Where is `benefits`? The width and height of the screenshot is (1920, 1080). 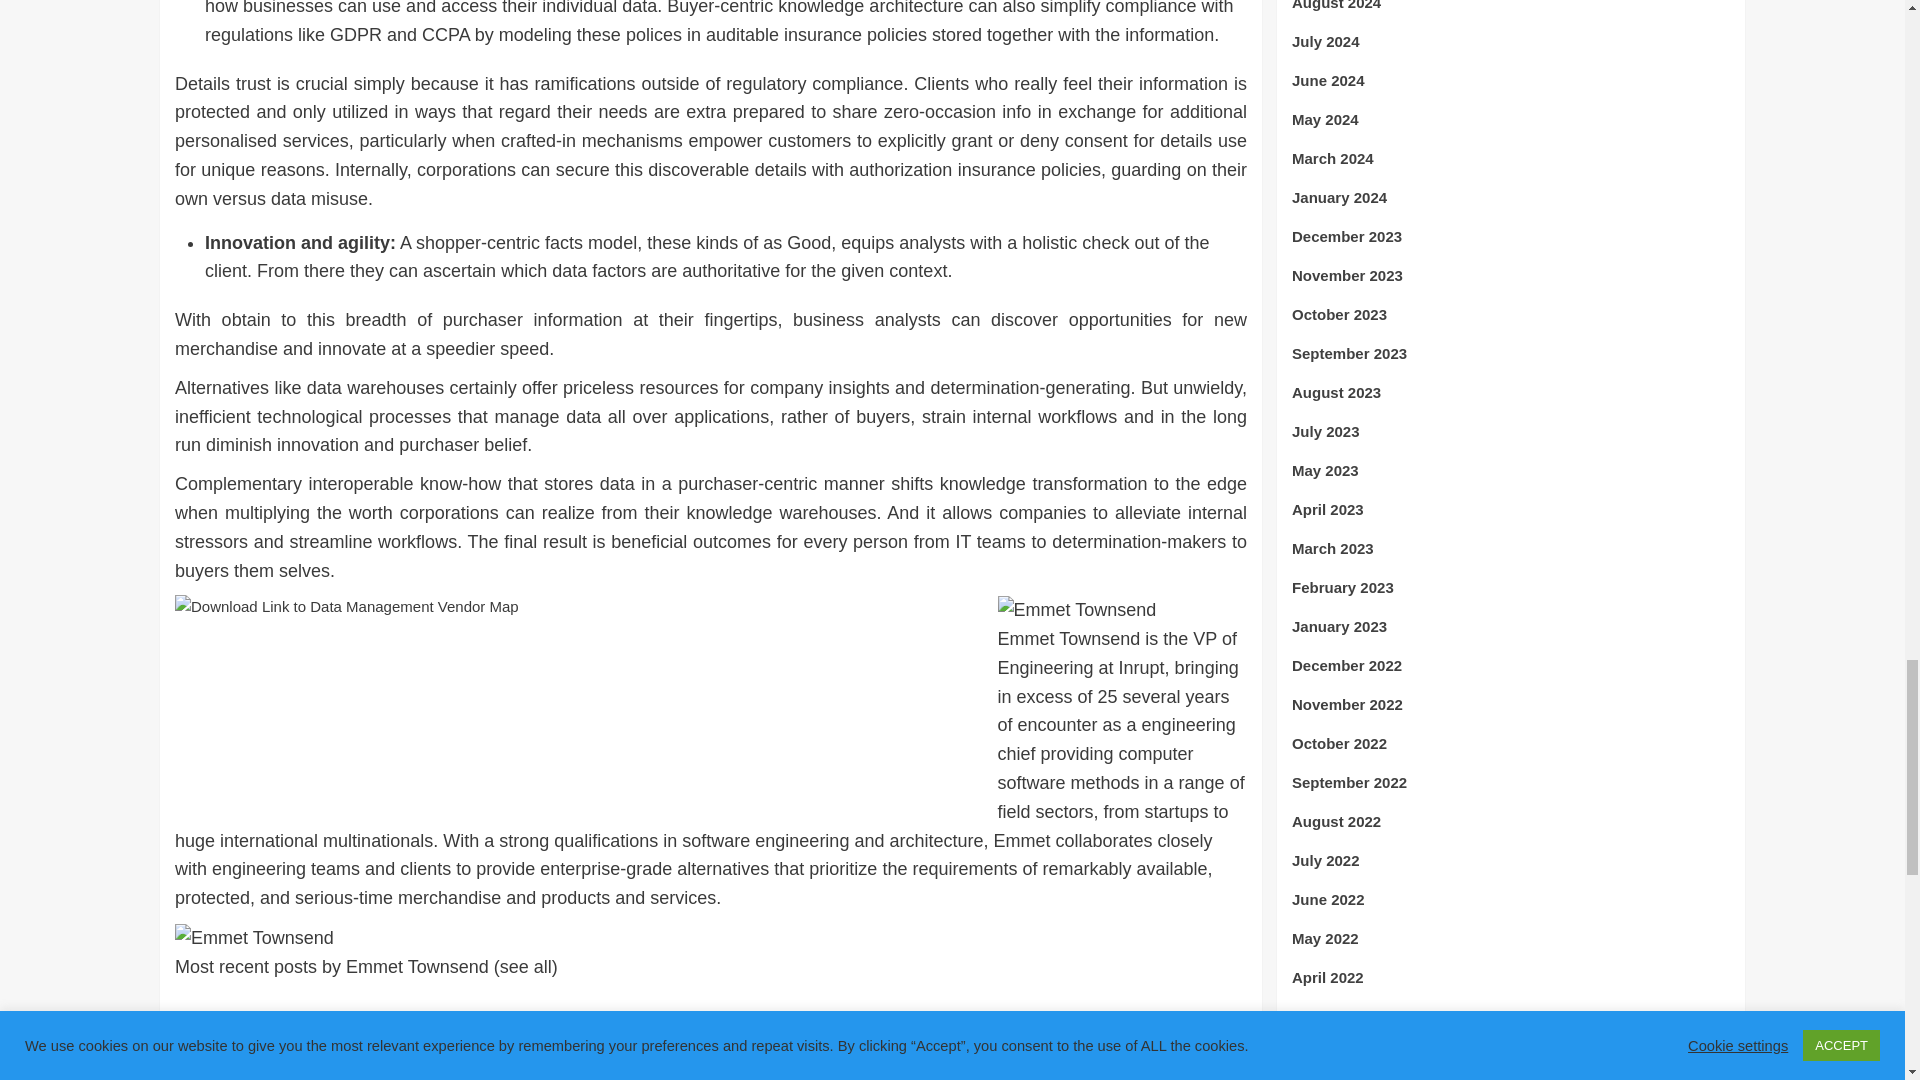
benefits is located at coordinates (236, 1016).